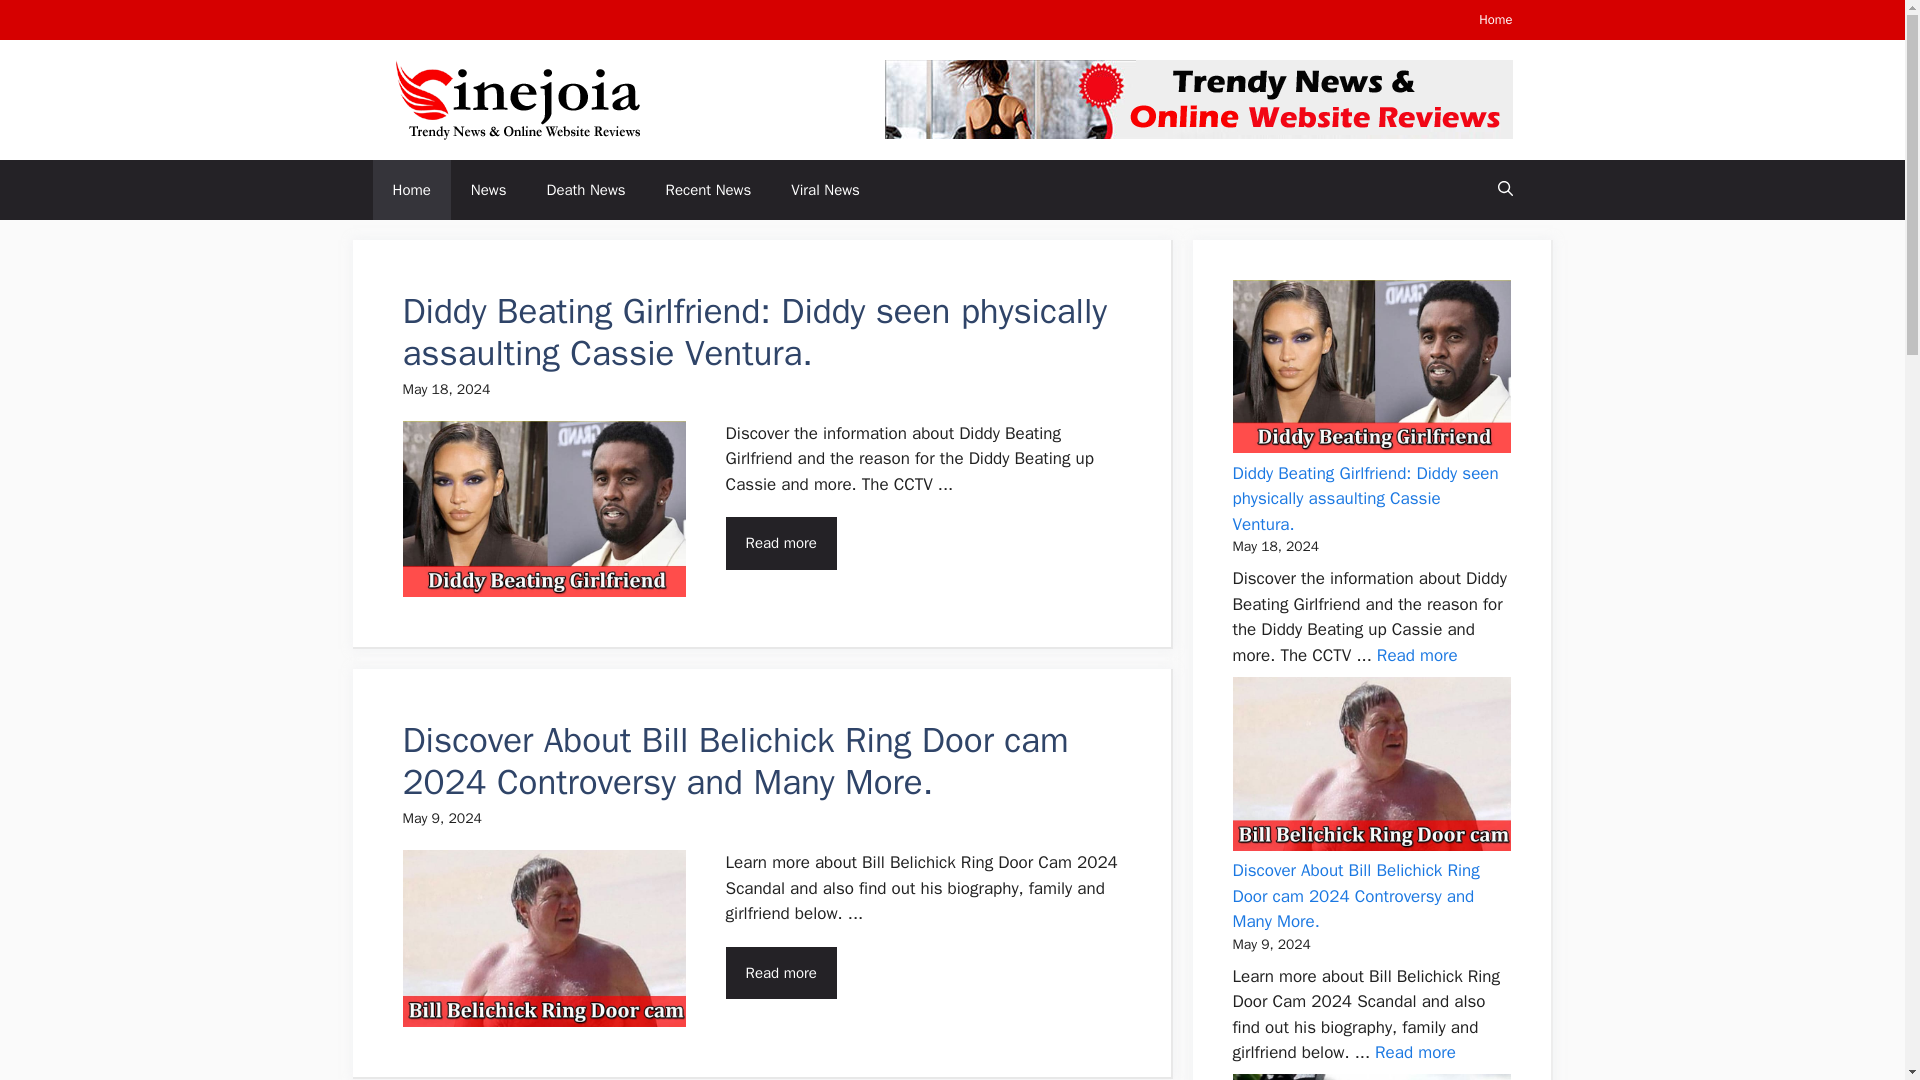 The height and width of the screenshot is (1080, 1920). I want to click on Recent News, so click(708, 190).